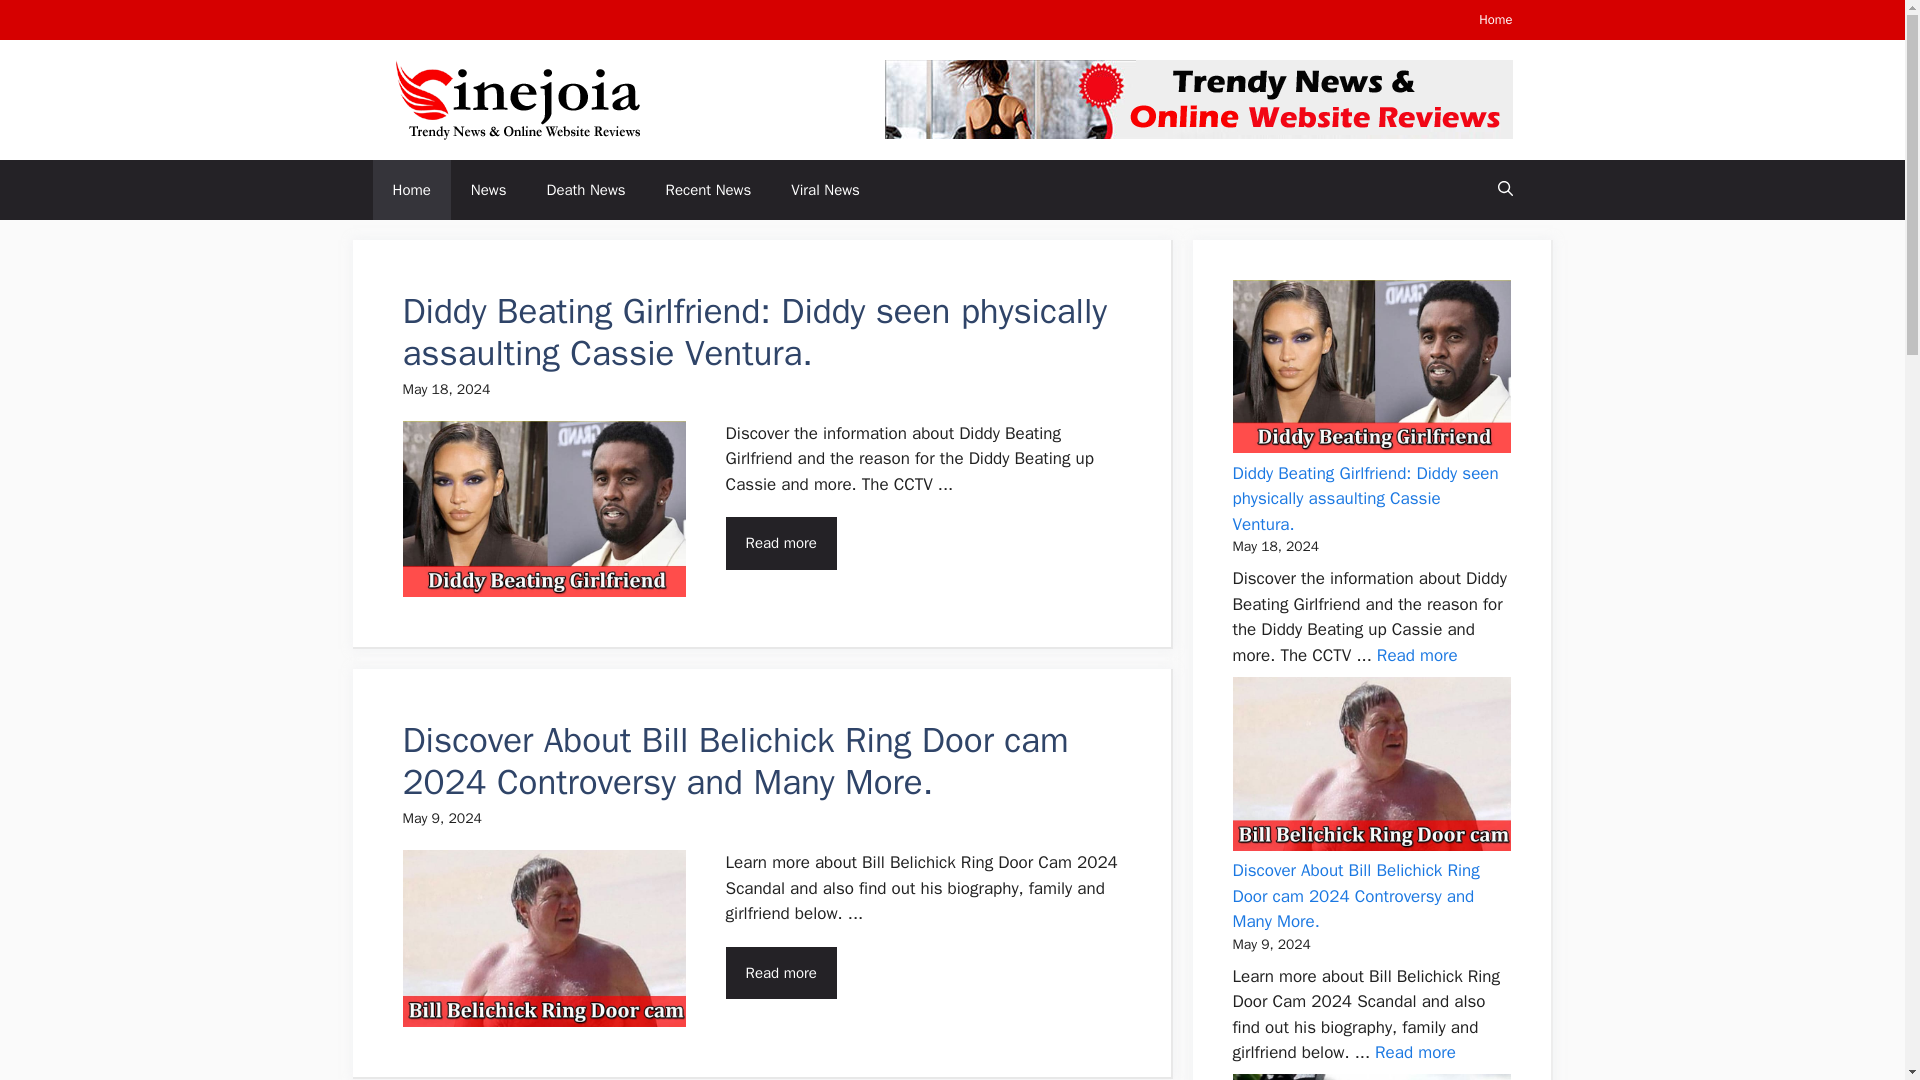 The height and width of the screenshot is (1080, 1920). I want to click on Recent News, so click(708, 190).